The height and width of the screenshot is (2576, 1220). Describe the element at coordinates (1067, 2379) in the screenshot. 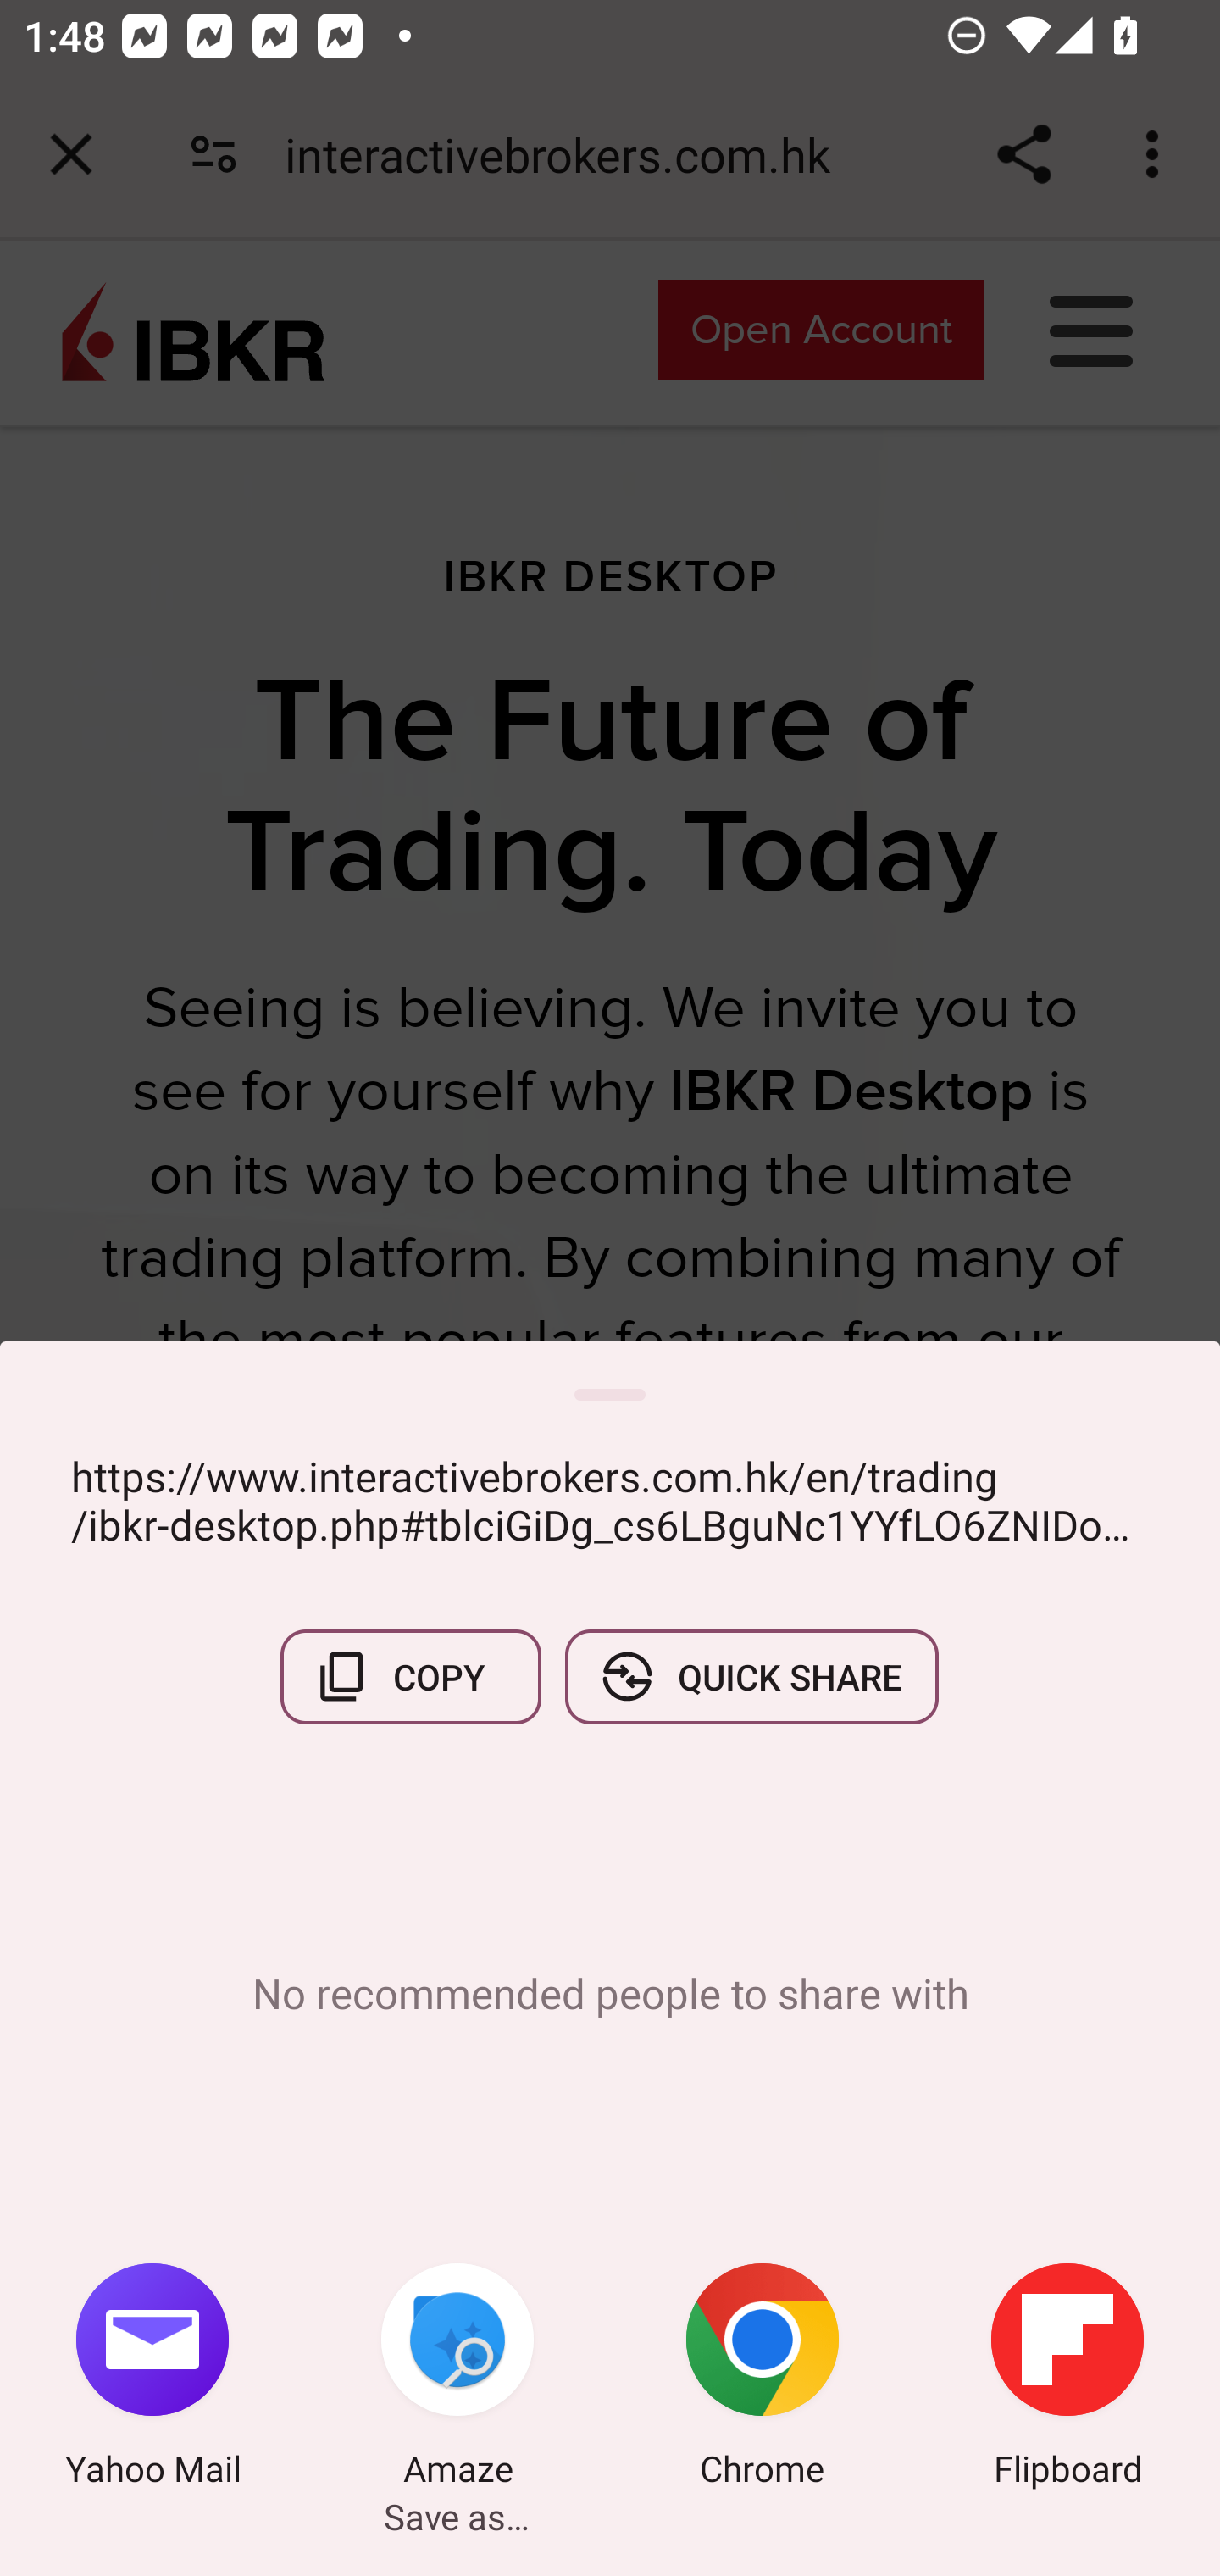

I see `Flipboard` at that location.